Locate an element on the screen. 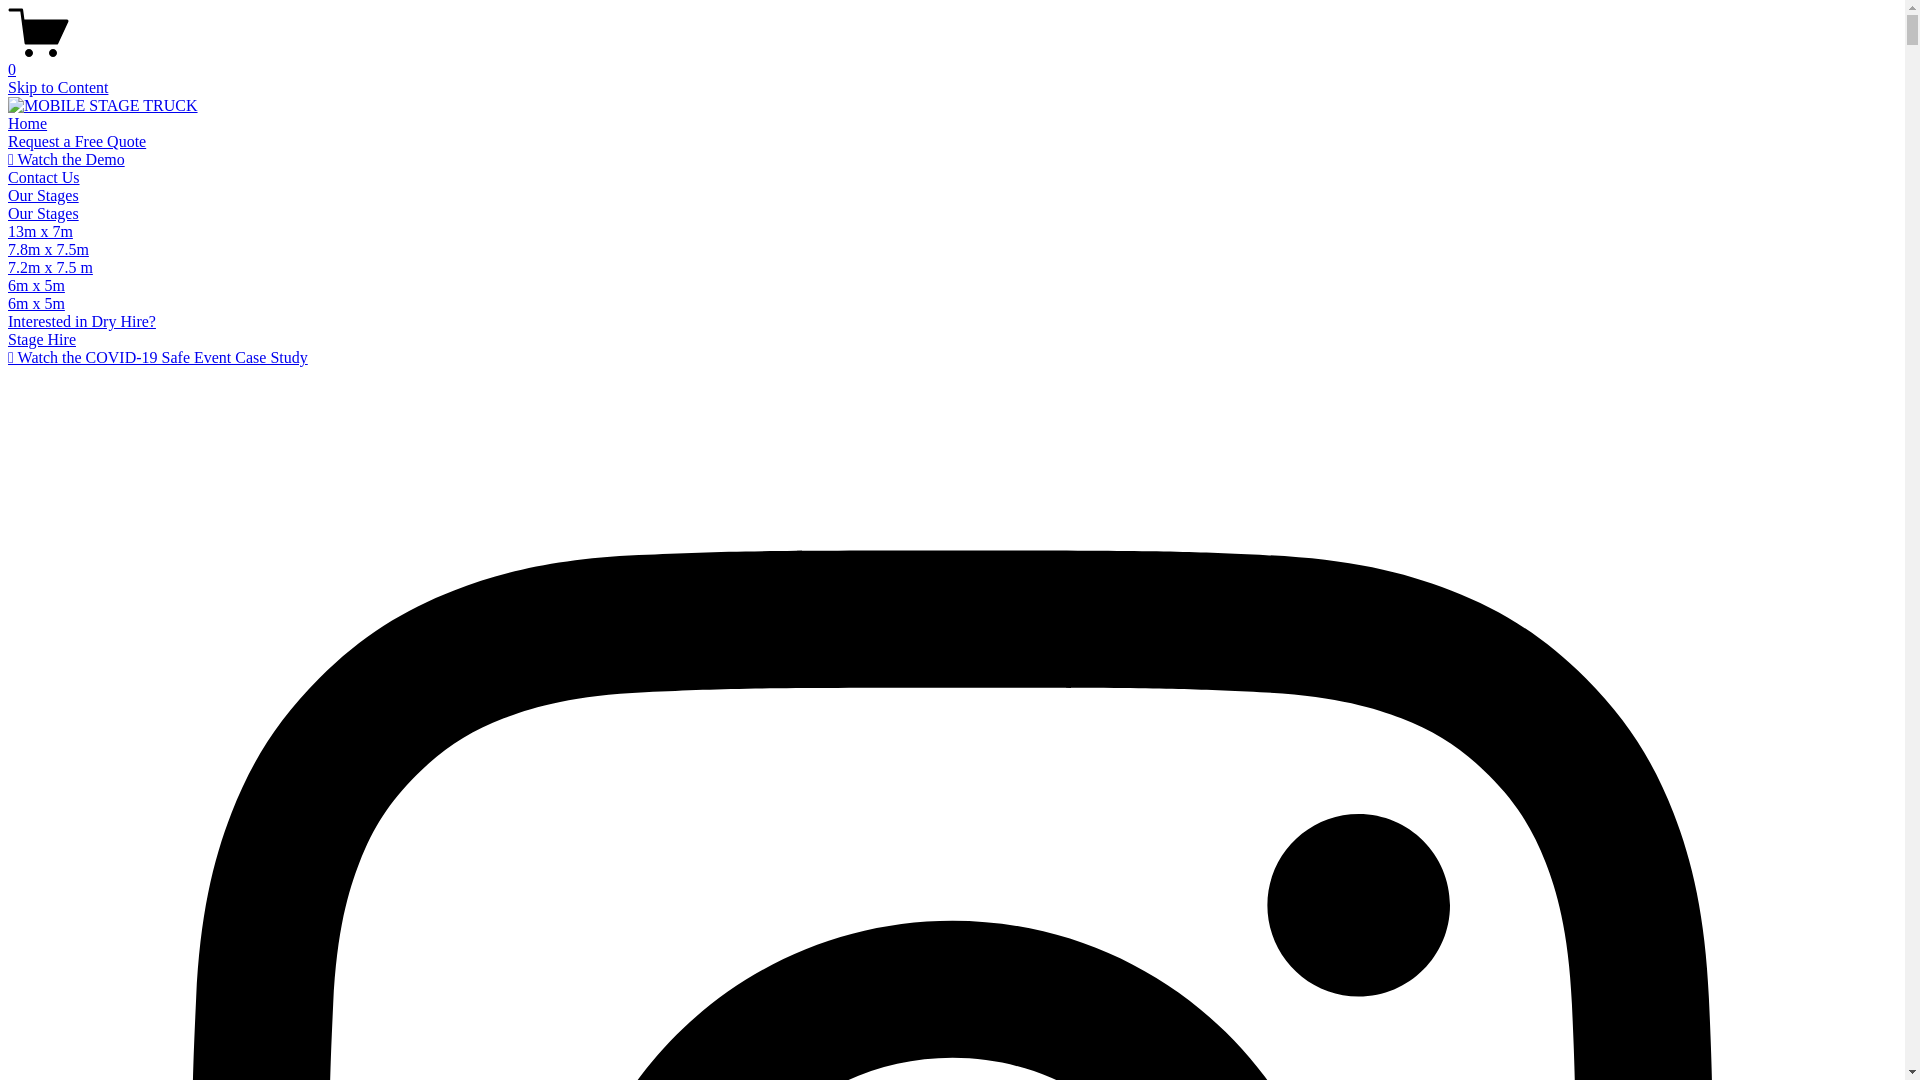  6m x 5m is located at coordinates (36, 303).